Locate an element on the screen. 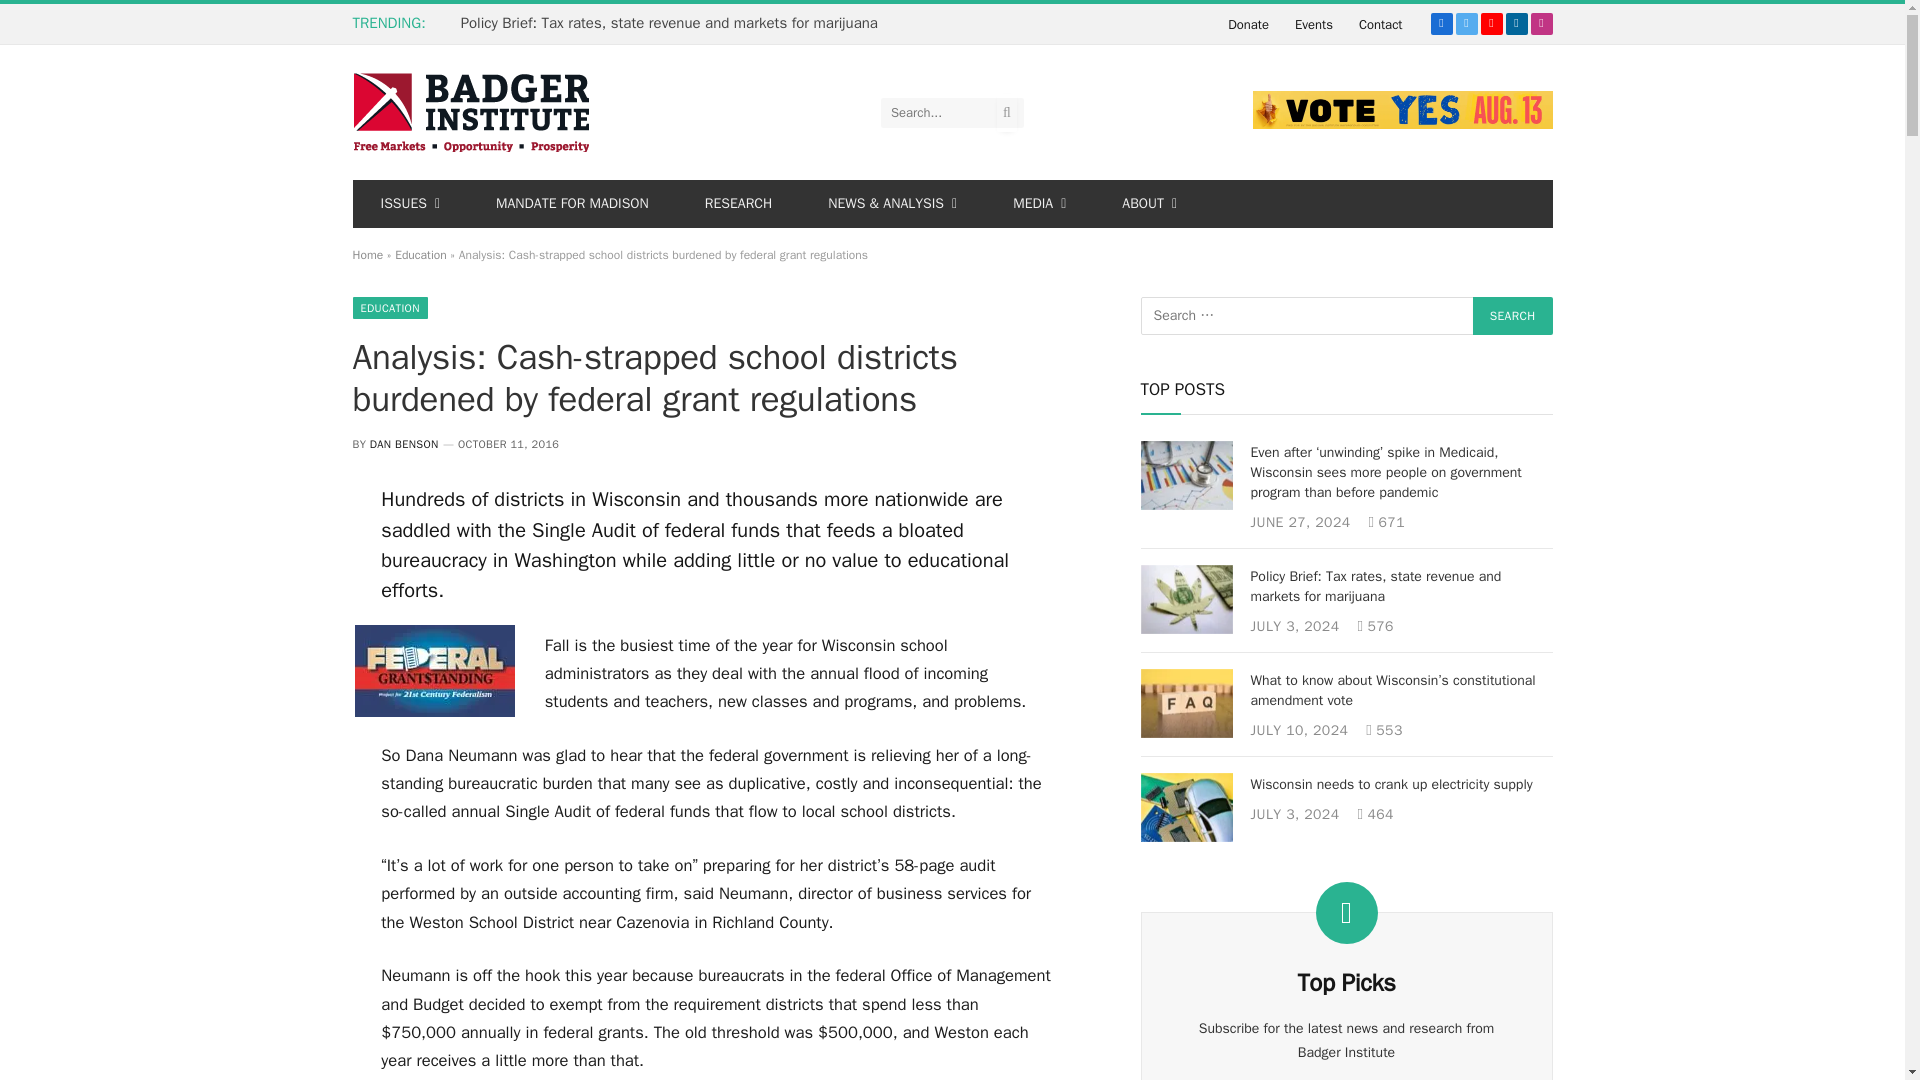 This screenshot has height=1080, width=1920. Posts by Dan Benson is located at coordinates (404, 444).